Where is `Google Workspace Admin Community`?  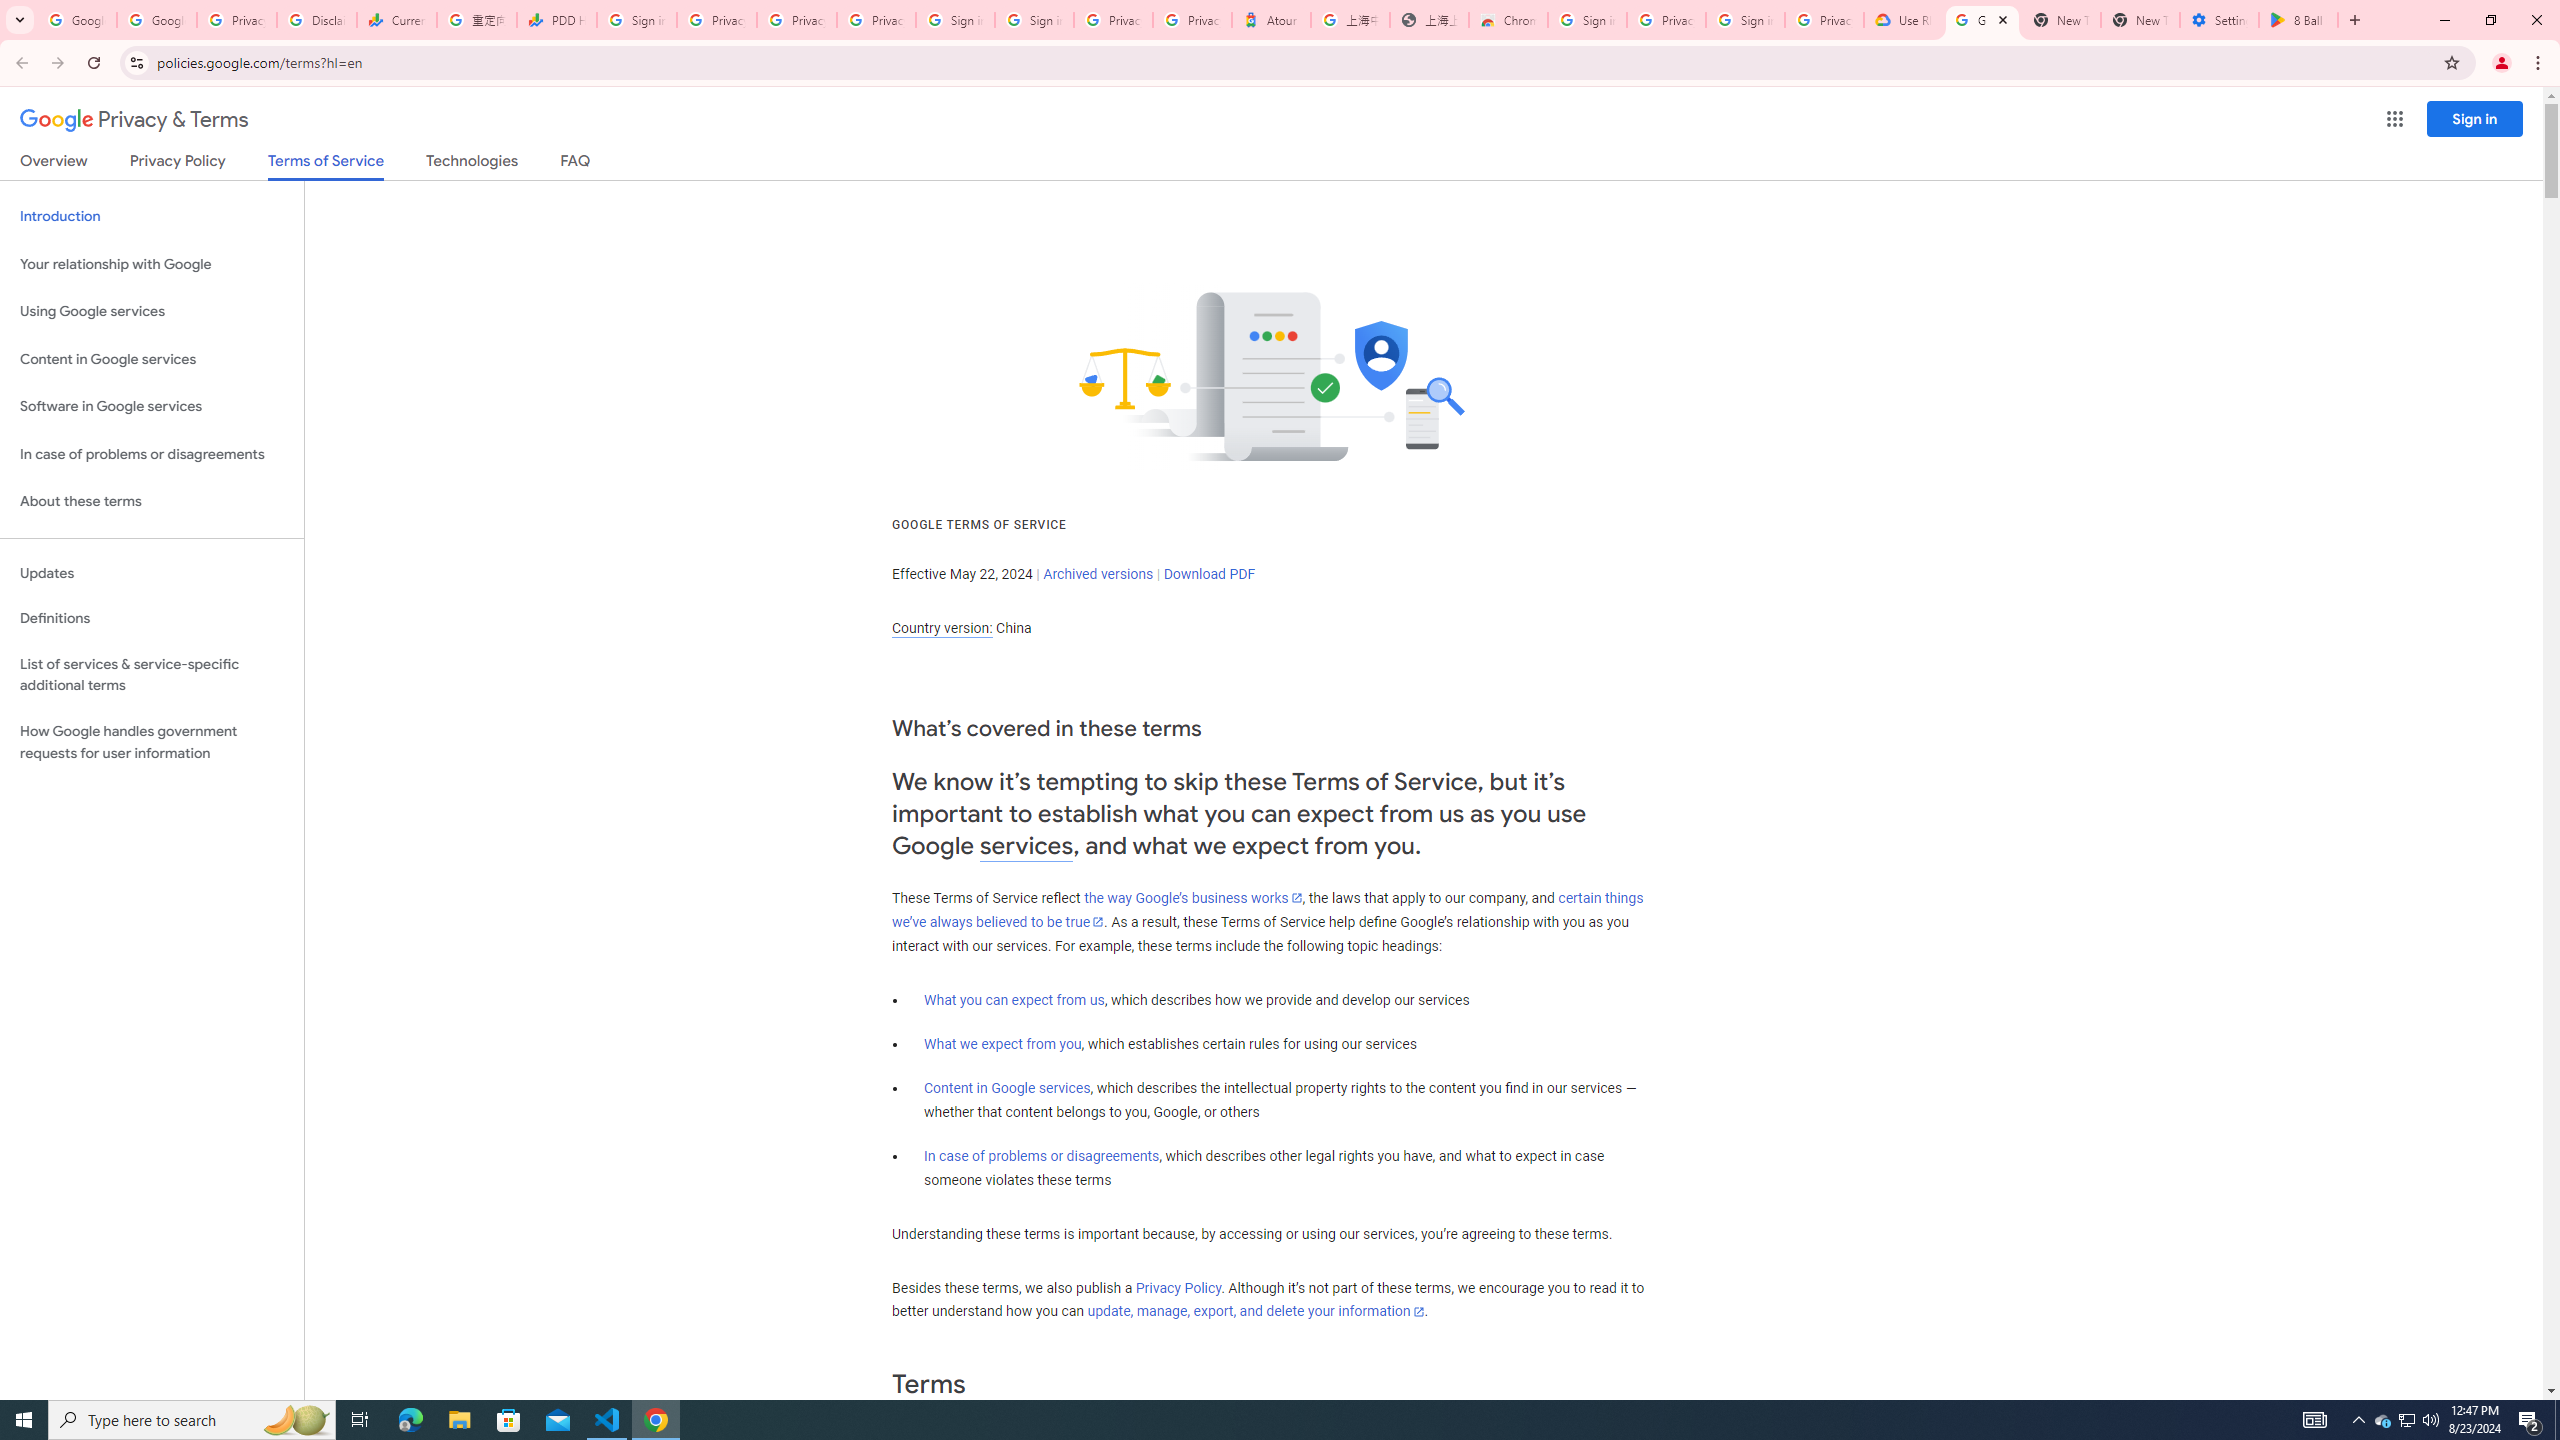 Google Workspace Admin Community is located at coordinates (76, 20).